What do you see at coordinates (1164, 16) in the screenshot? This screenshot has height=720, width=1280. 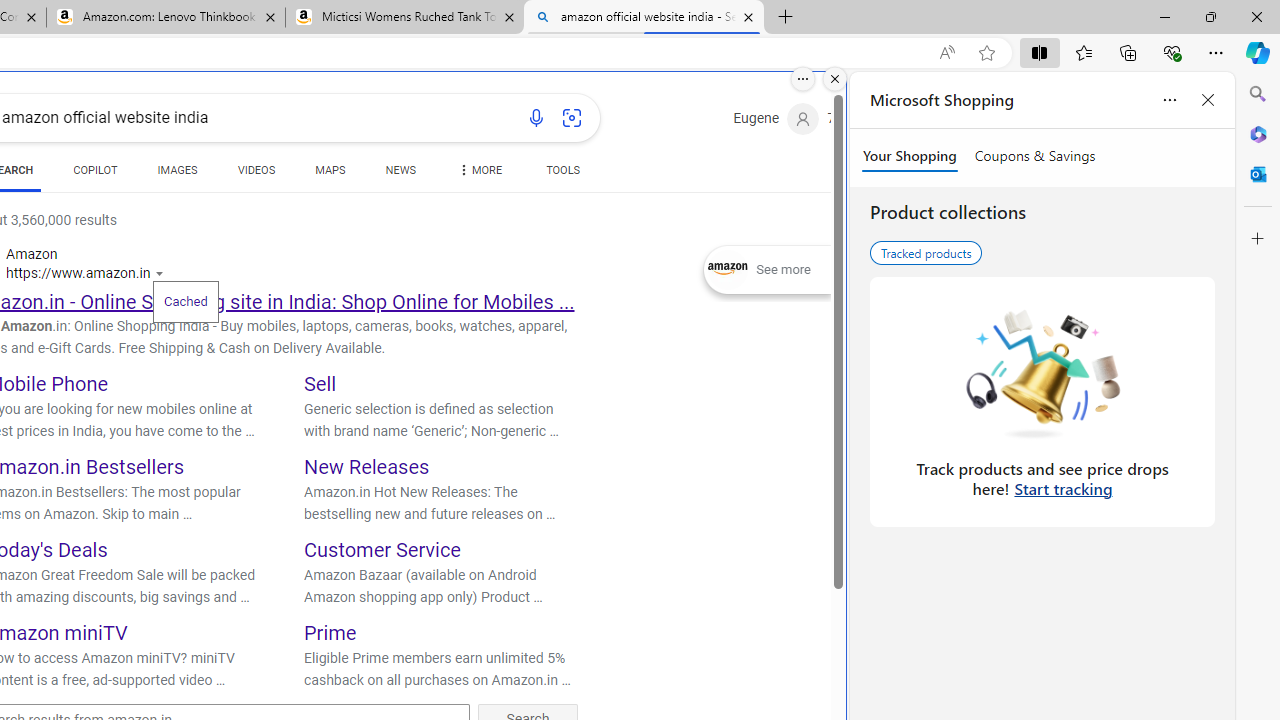 I see `Minimize` at bounding box center [1164, 16].